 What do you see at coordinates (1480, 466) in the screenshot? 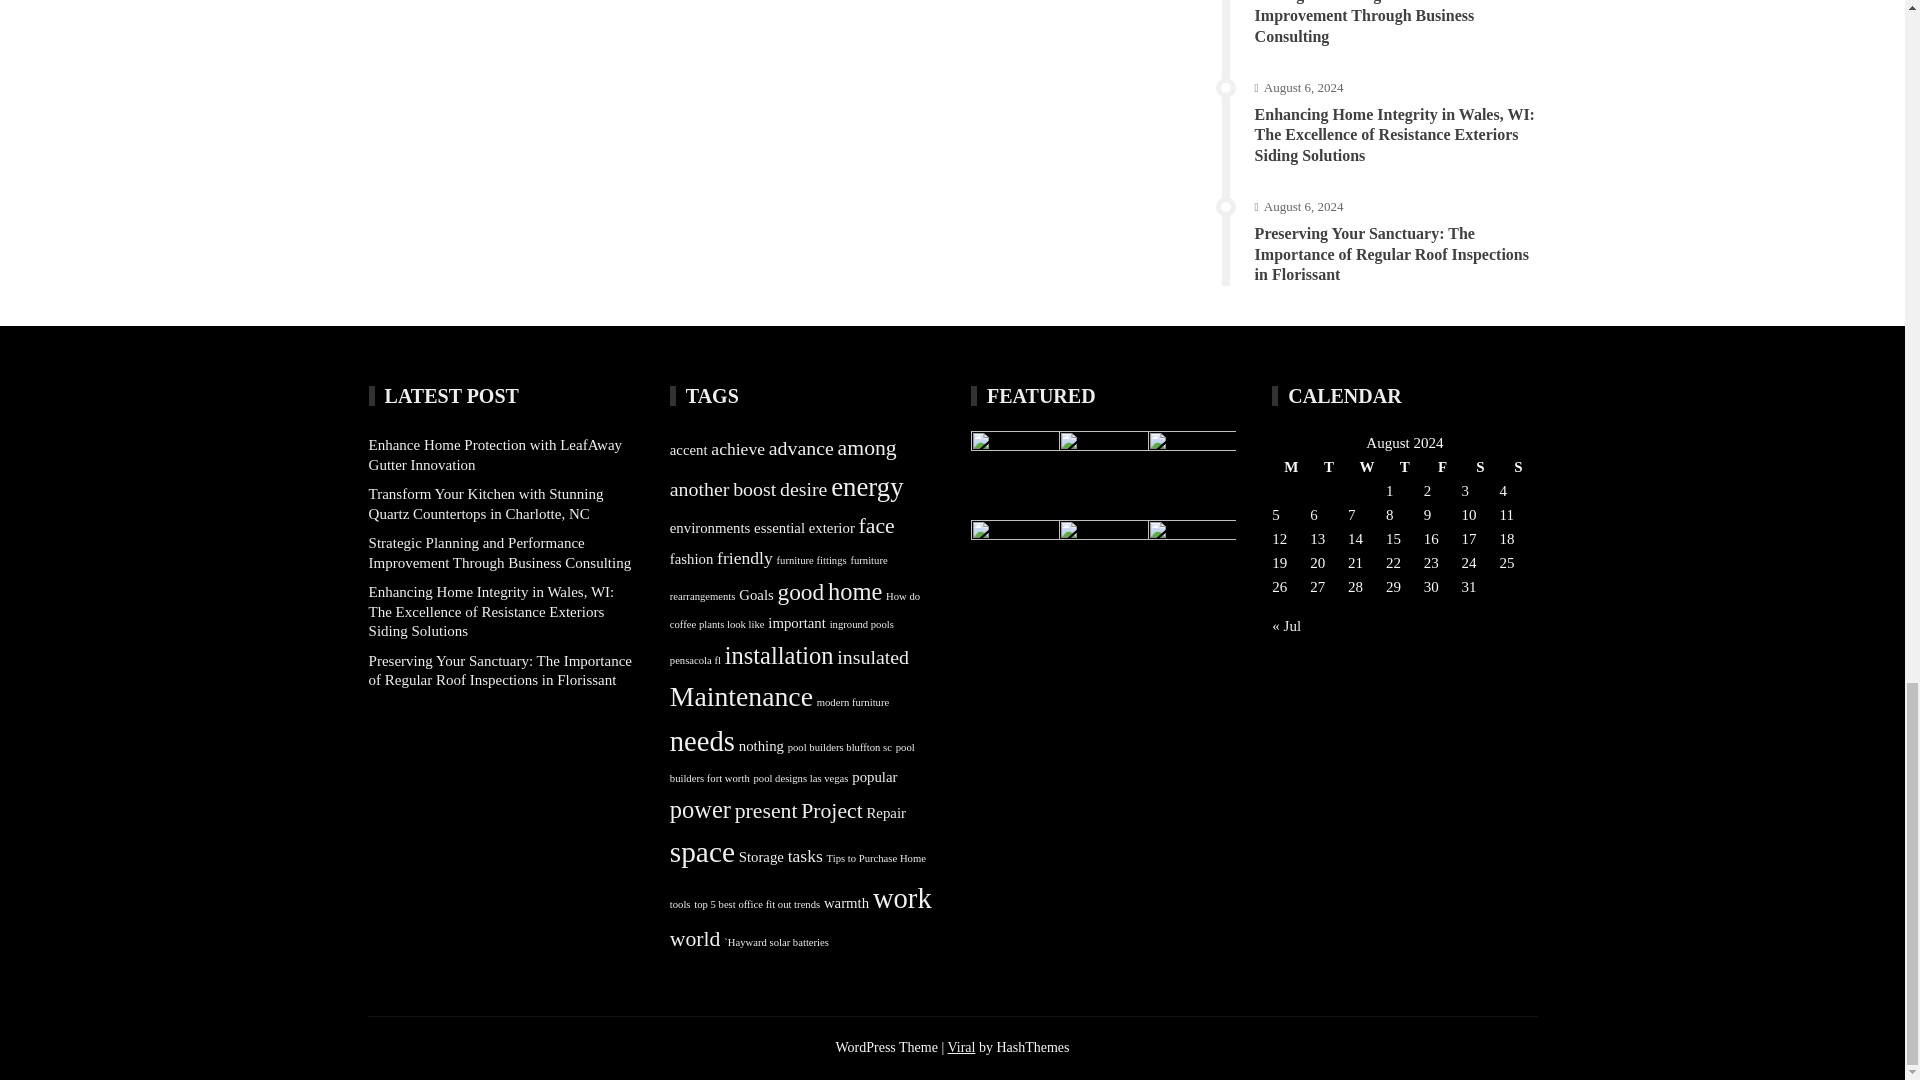
I see `Saturday` at bounding box center [1480, 466].